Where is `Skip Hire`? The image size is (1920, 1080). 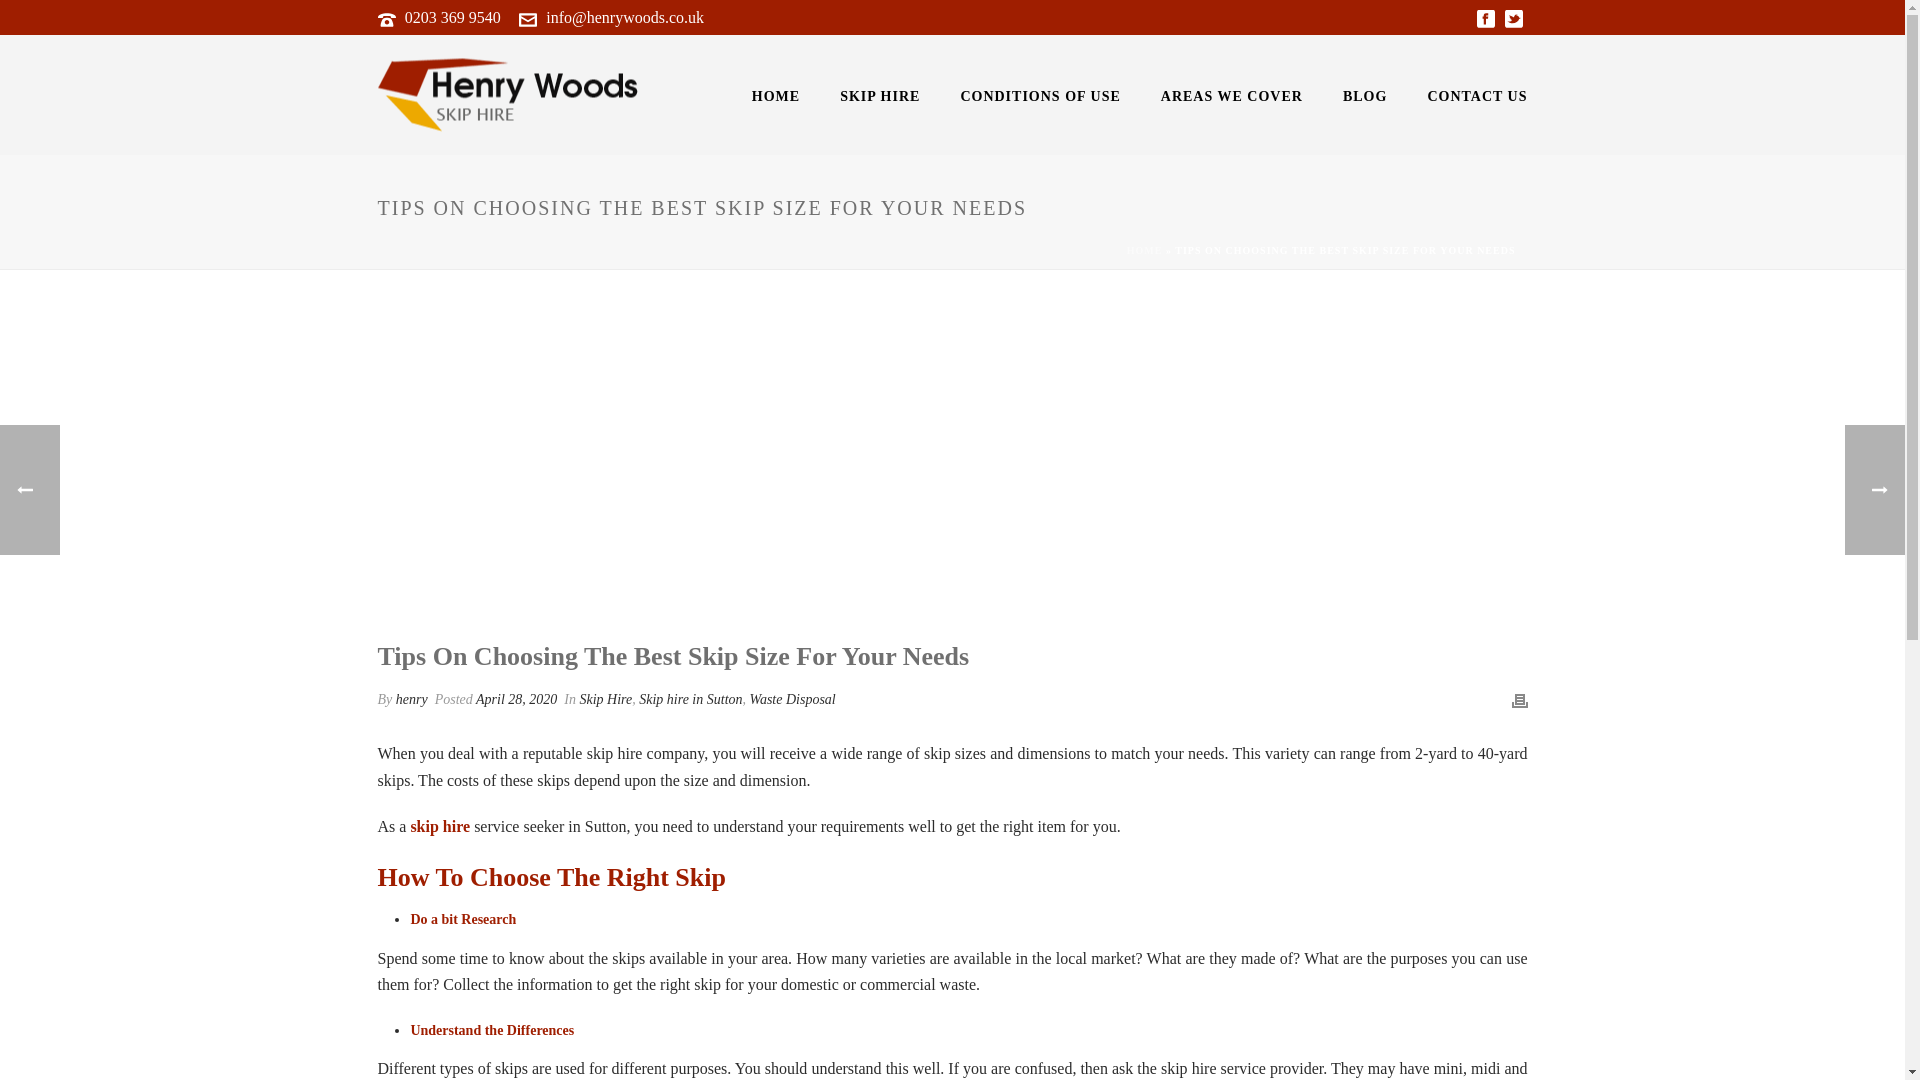
Skip Hire is located at coordinates (605, 700).